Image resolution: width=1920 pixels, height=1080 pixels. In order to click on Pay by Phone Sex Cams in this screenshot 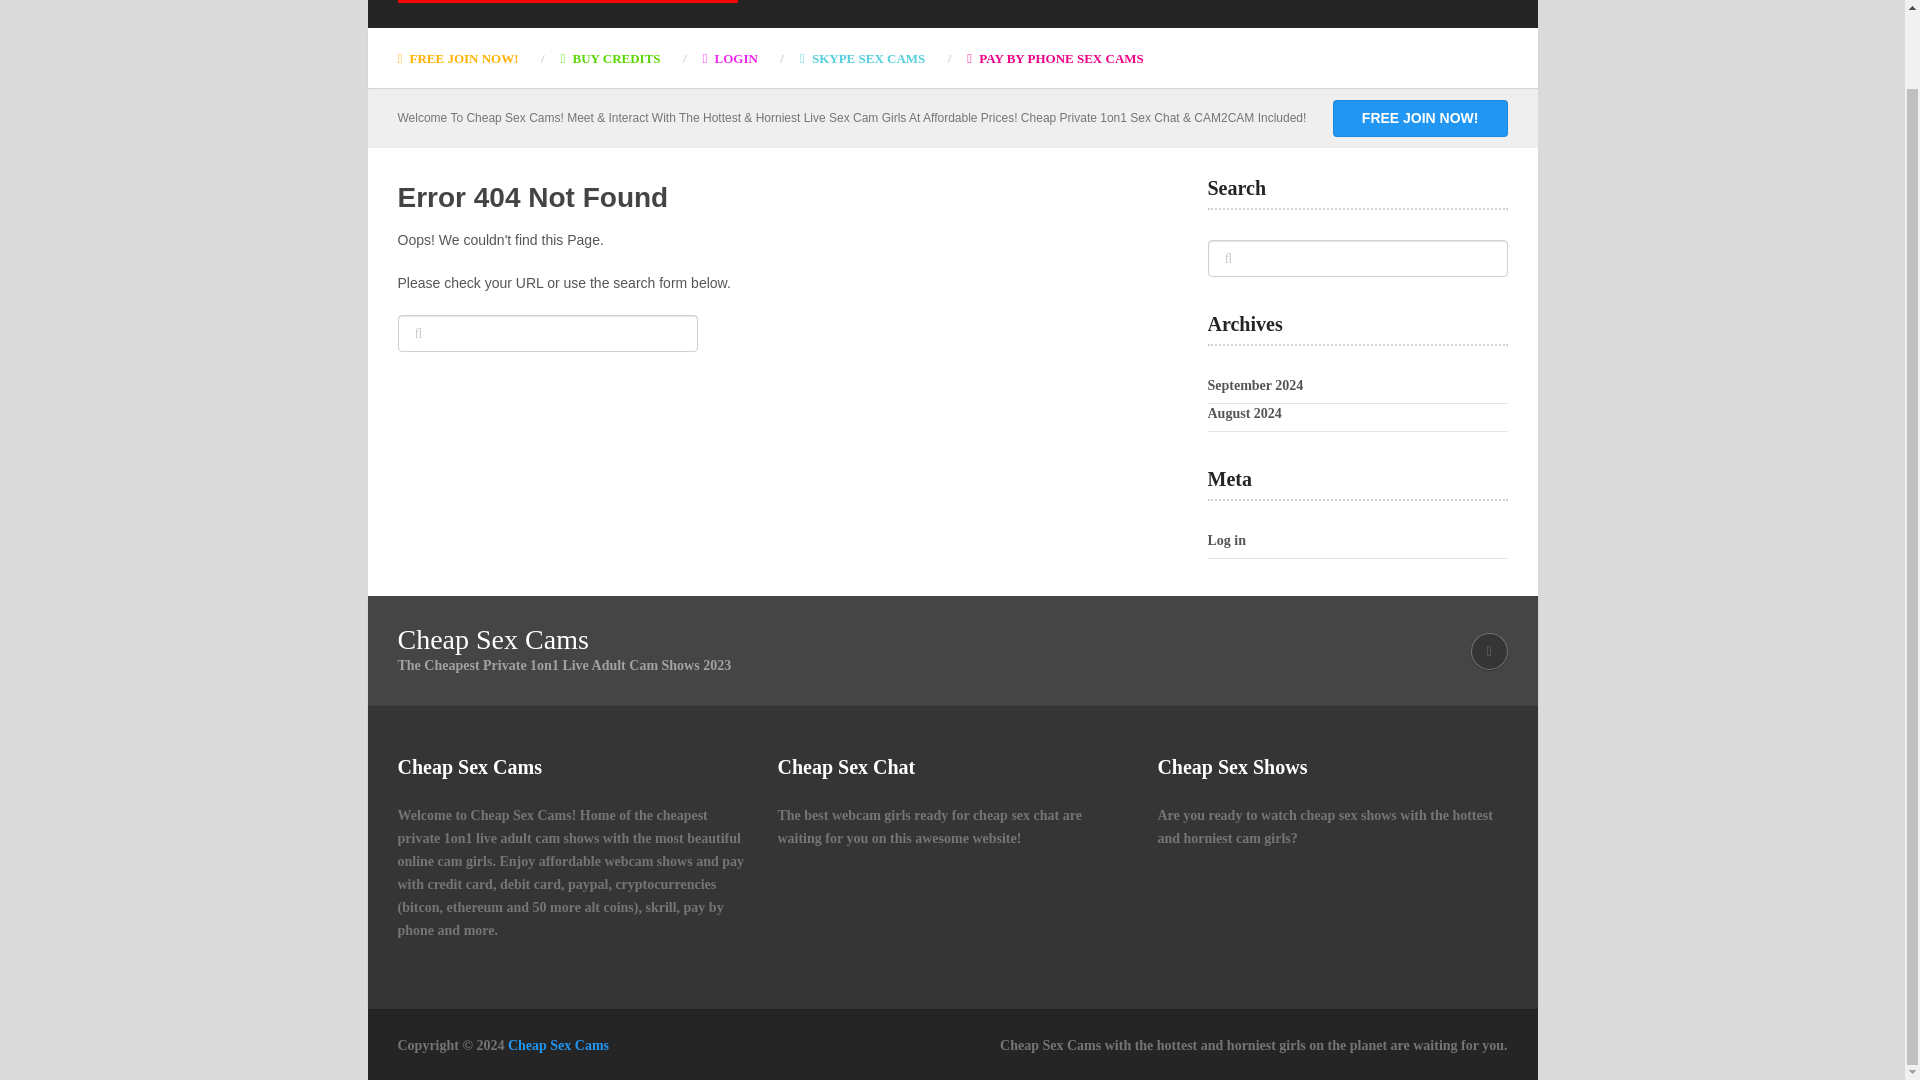, I will do `click(1054, 58)`.